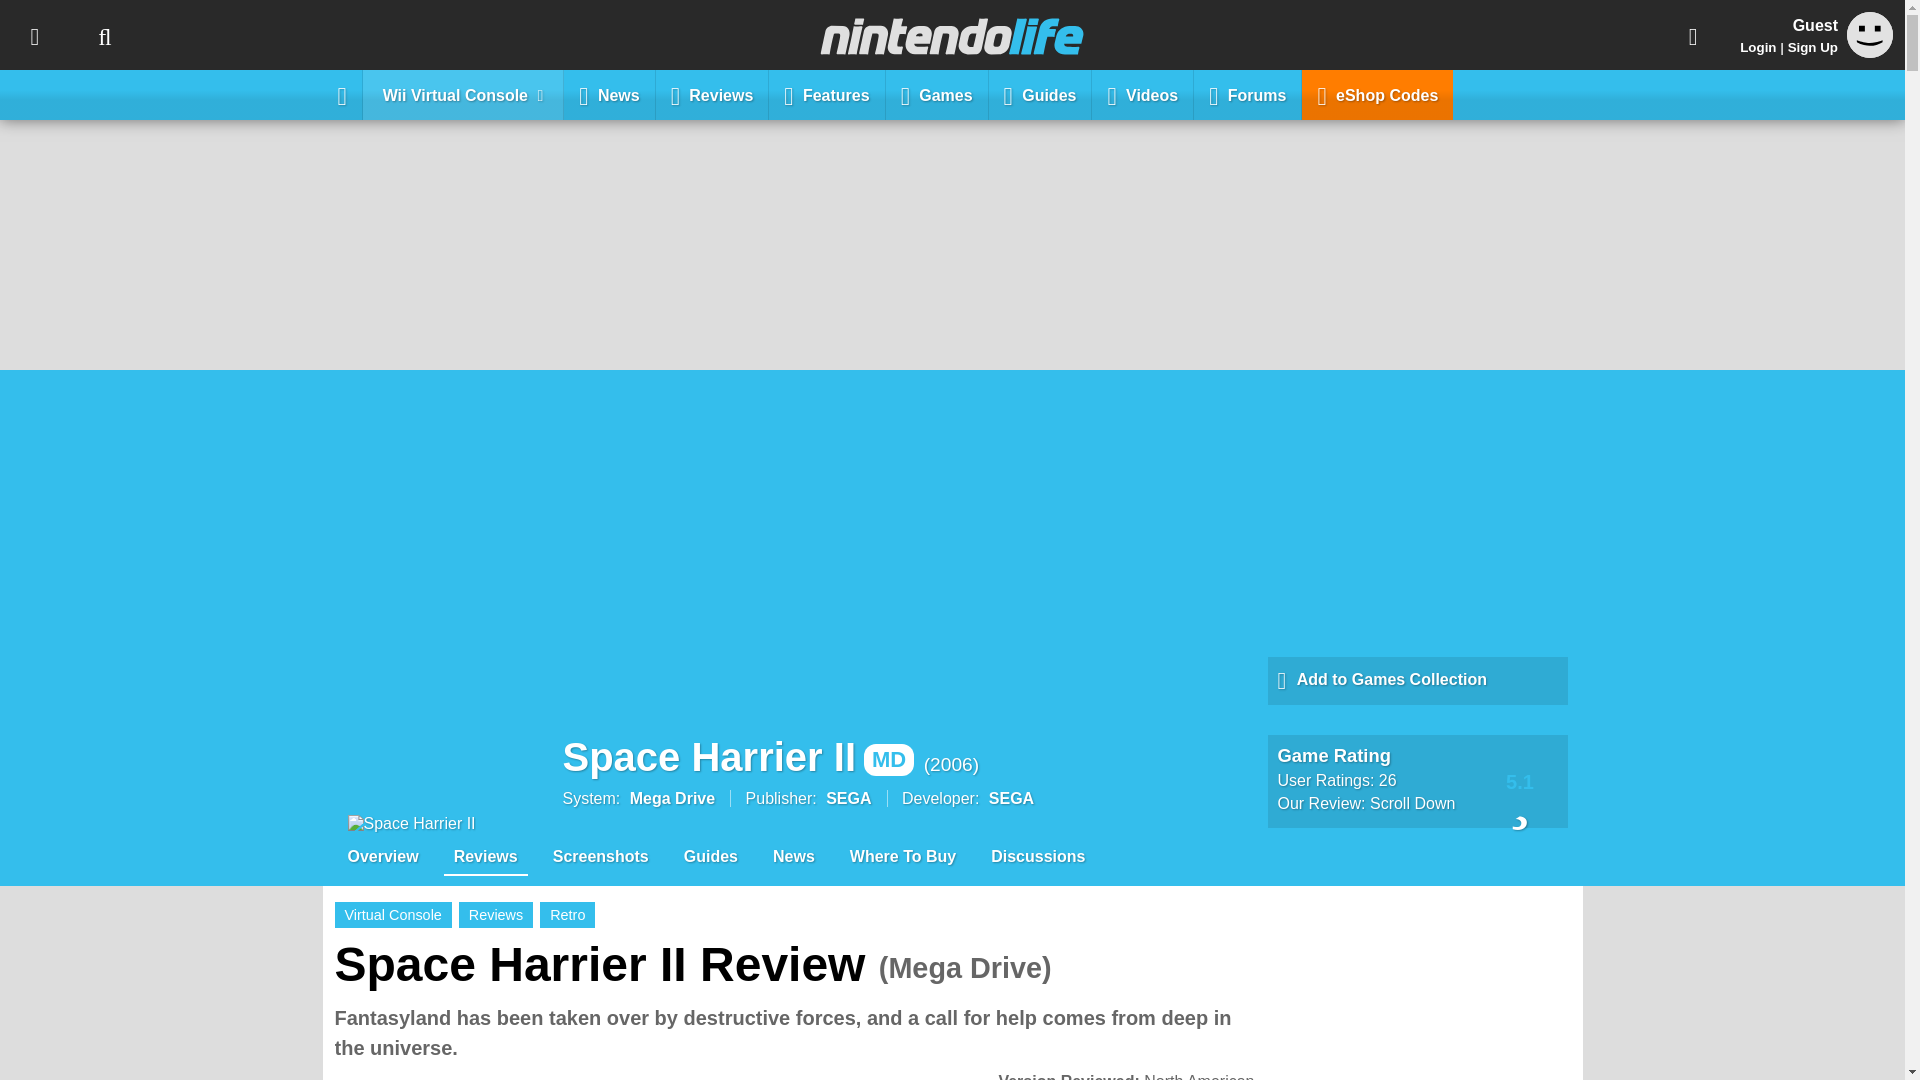  What do you see at coordinates (738, 756) in the screenshot?
I see `Space Harrier IIMD` at bounding box center [738, 756].